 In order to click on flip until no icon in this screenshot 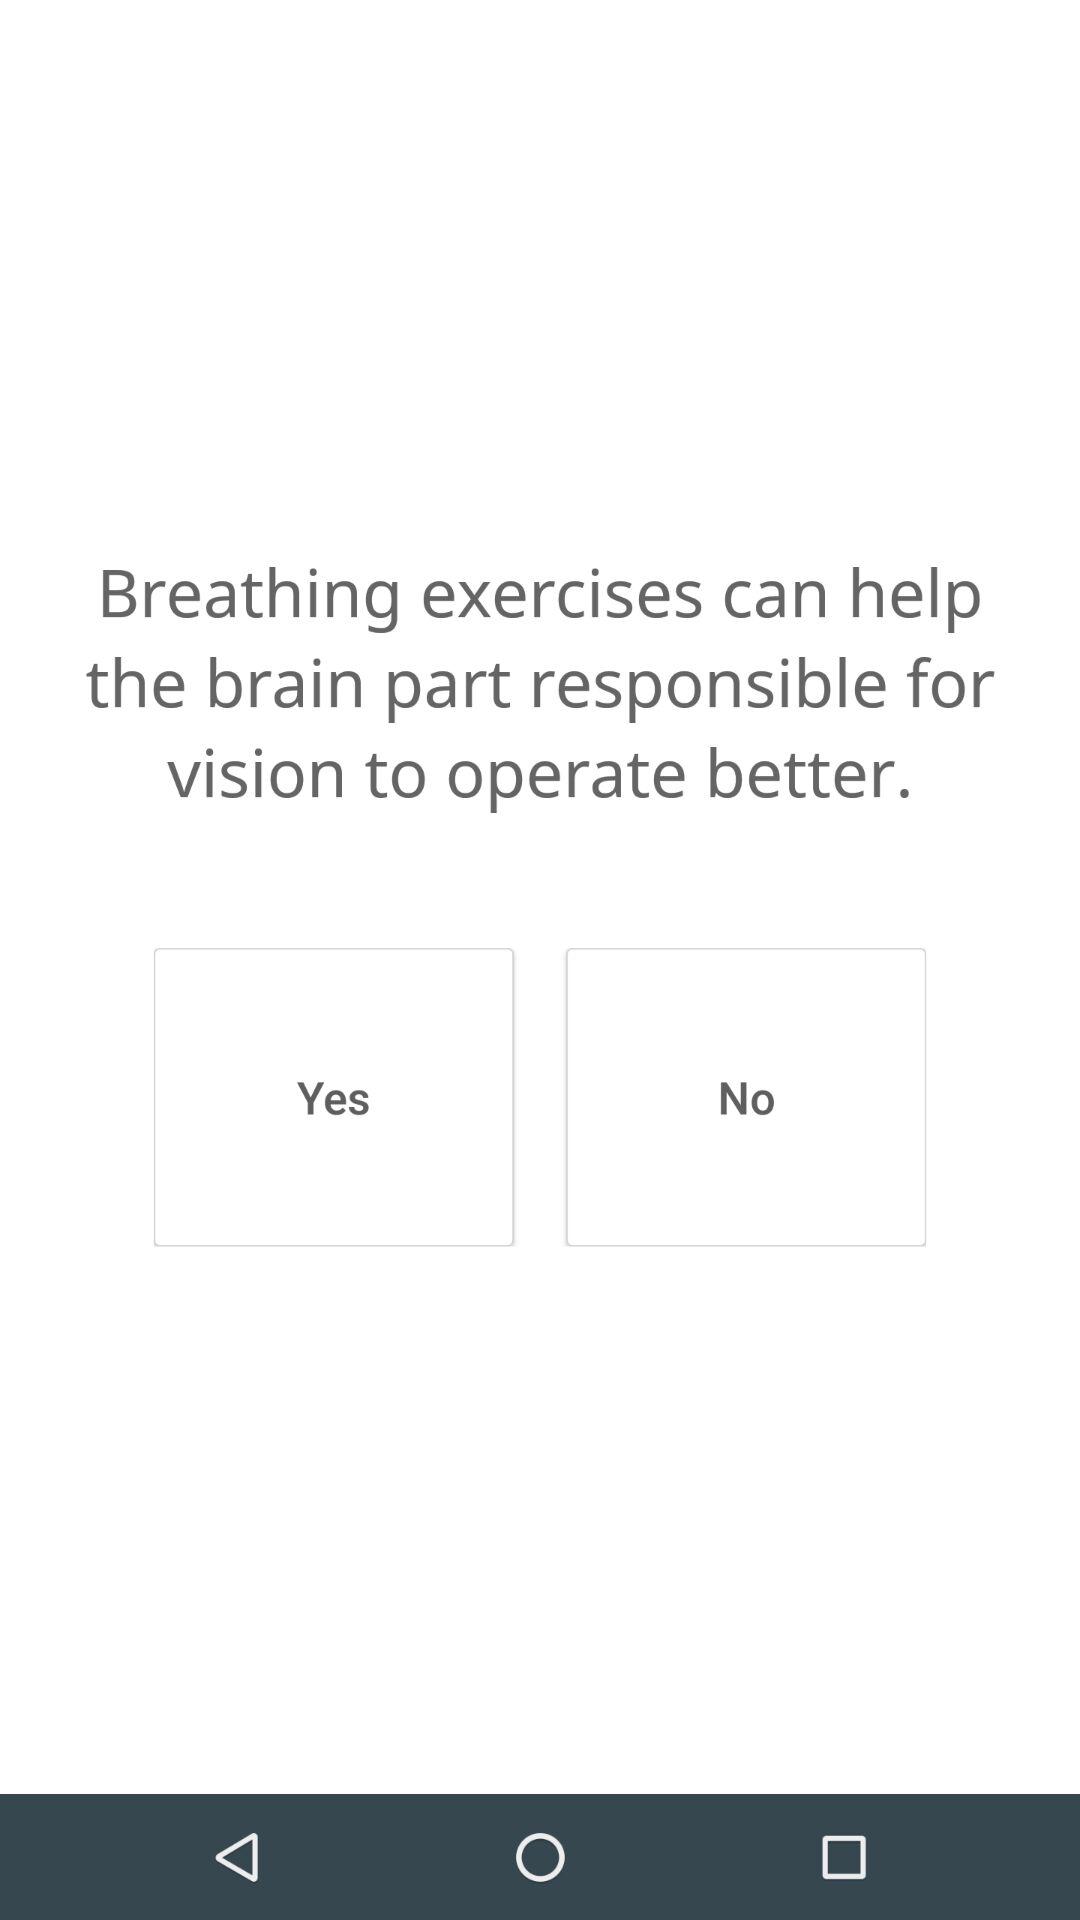, I will do `click(746, 1097)`.